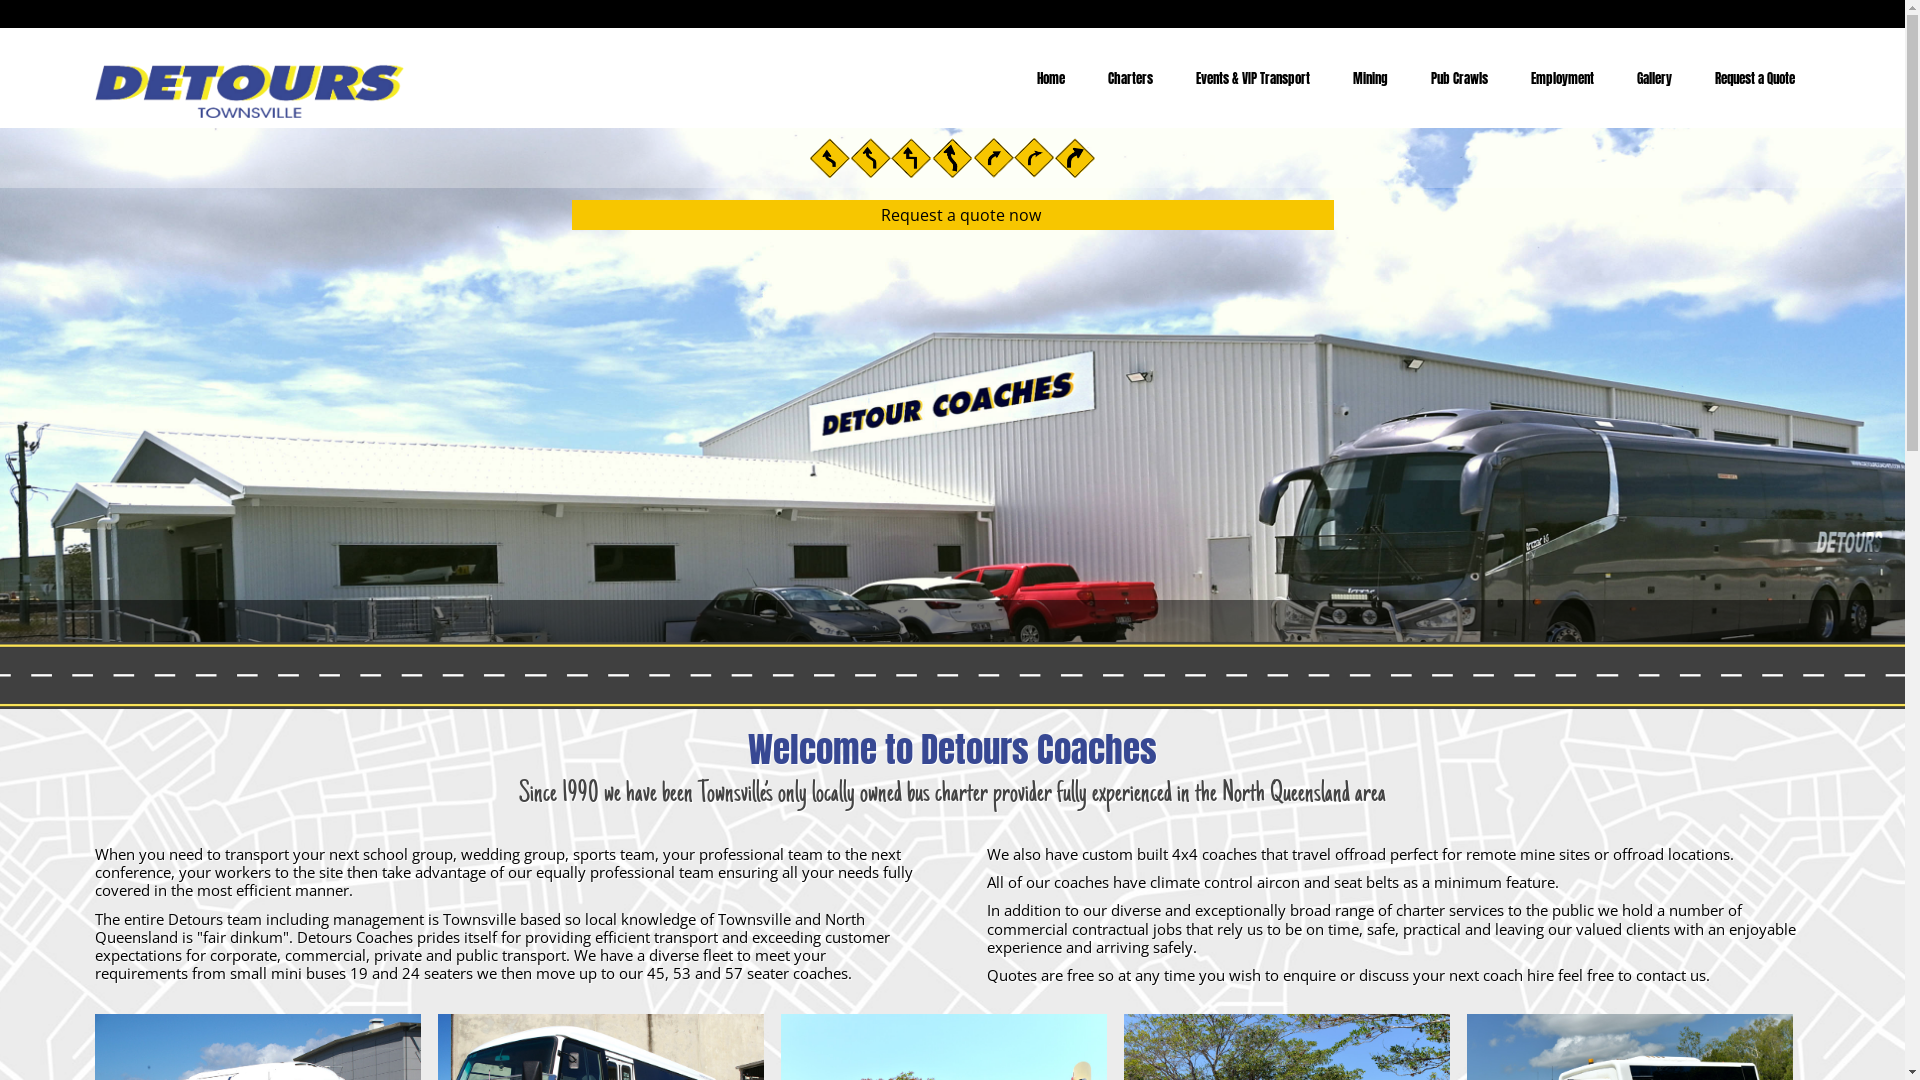 The height and width of the screenshot is (1080, 1920). Describe the element at coordinates (1556, 78) in the screenshot. I see `Employment` at that location.